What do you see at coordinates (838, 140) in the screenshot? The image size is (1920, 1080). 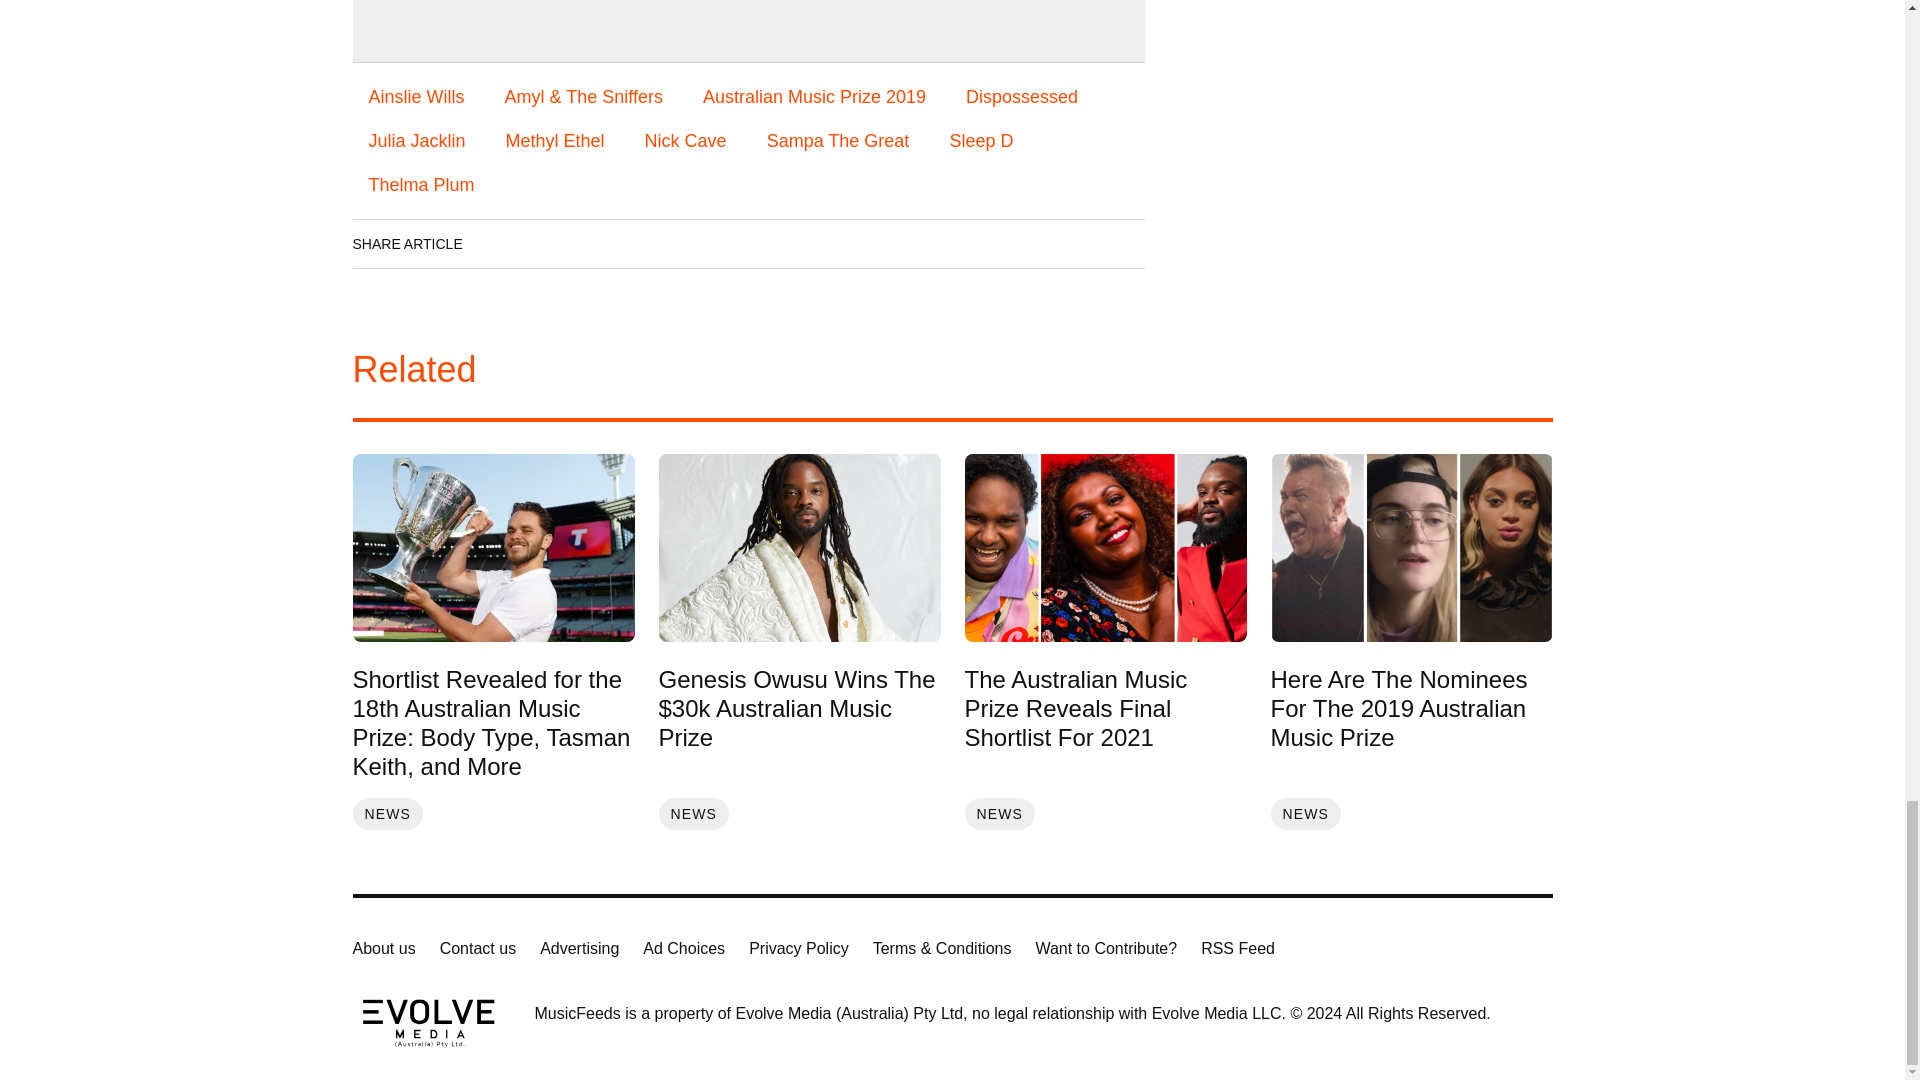 I see `Sampa The Great` at bounding box center [838, 140].